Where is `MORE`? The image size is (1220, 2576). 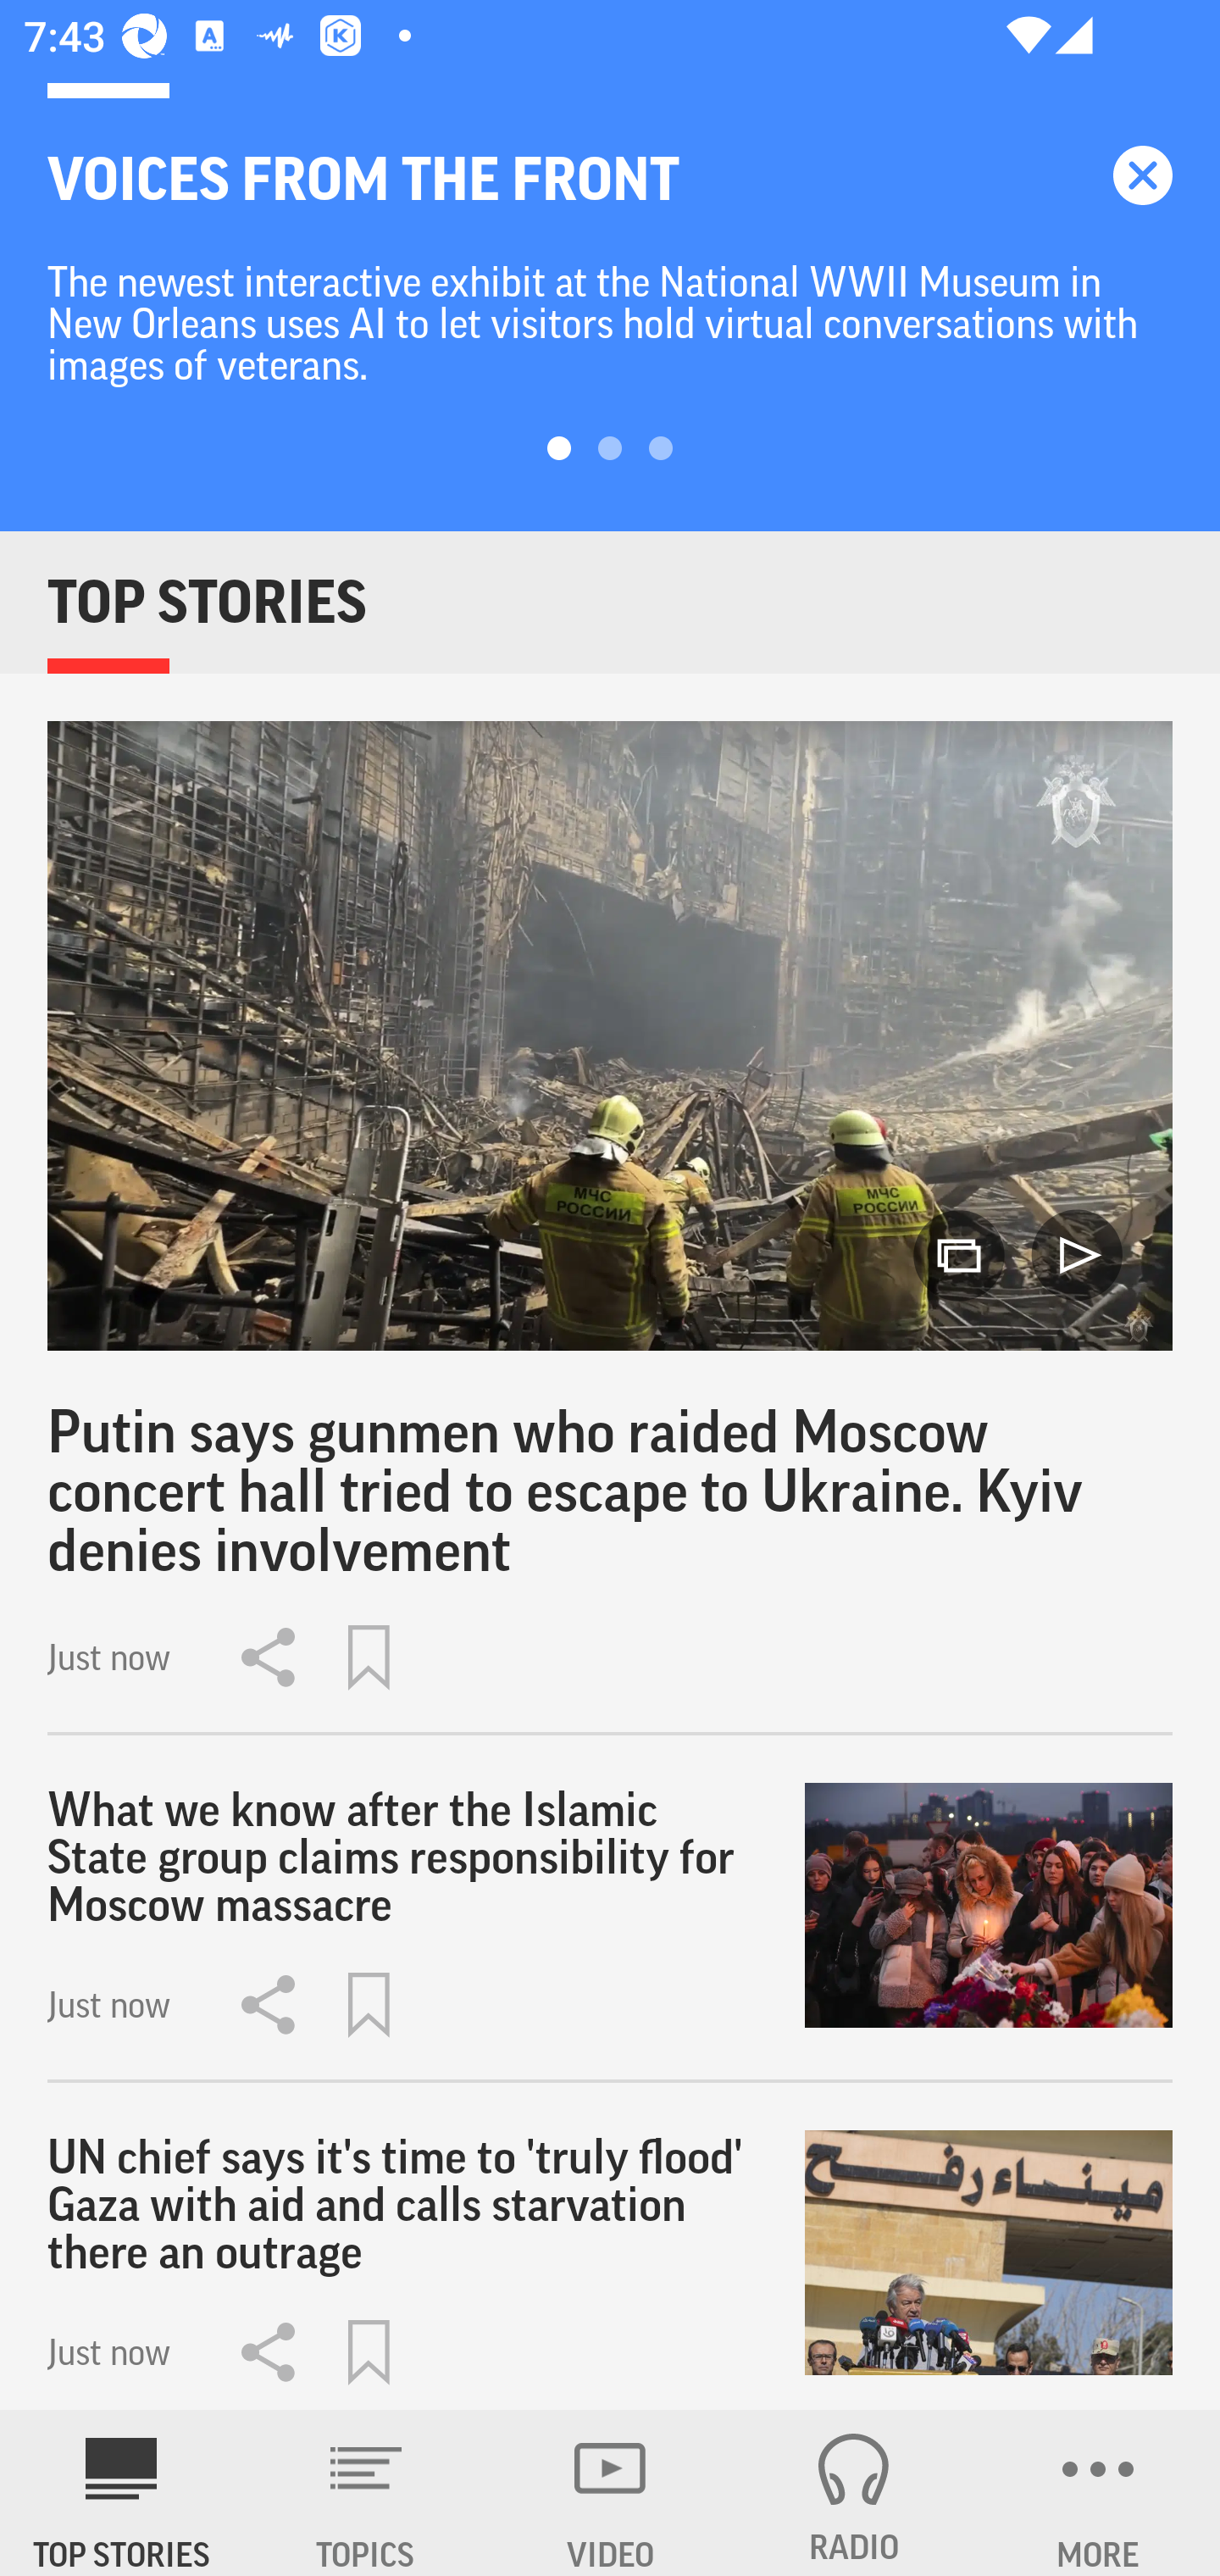
MORE is located at coordinates (1098, 2493).